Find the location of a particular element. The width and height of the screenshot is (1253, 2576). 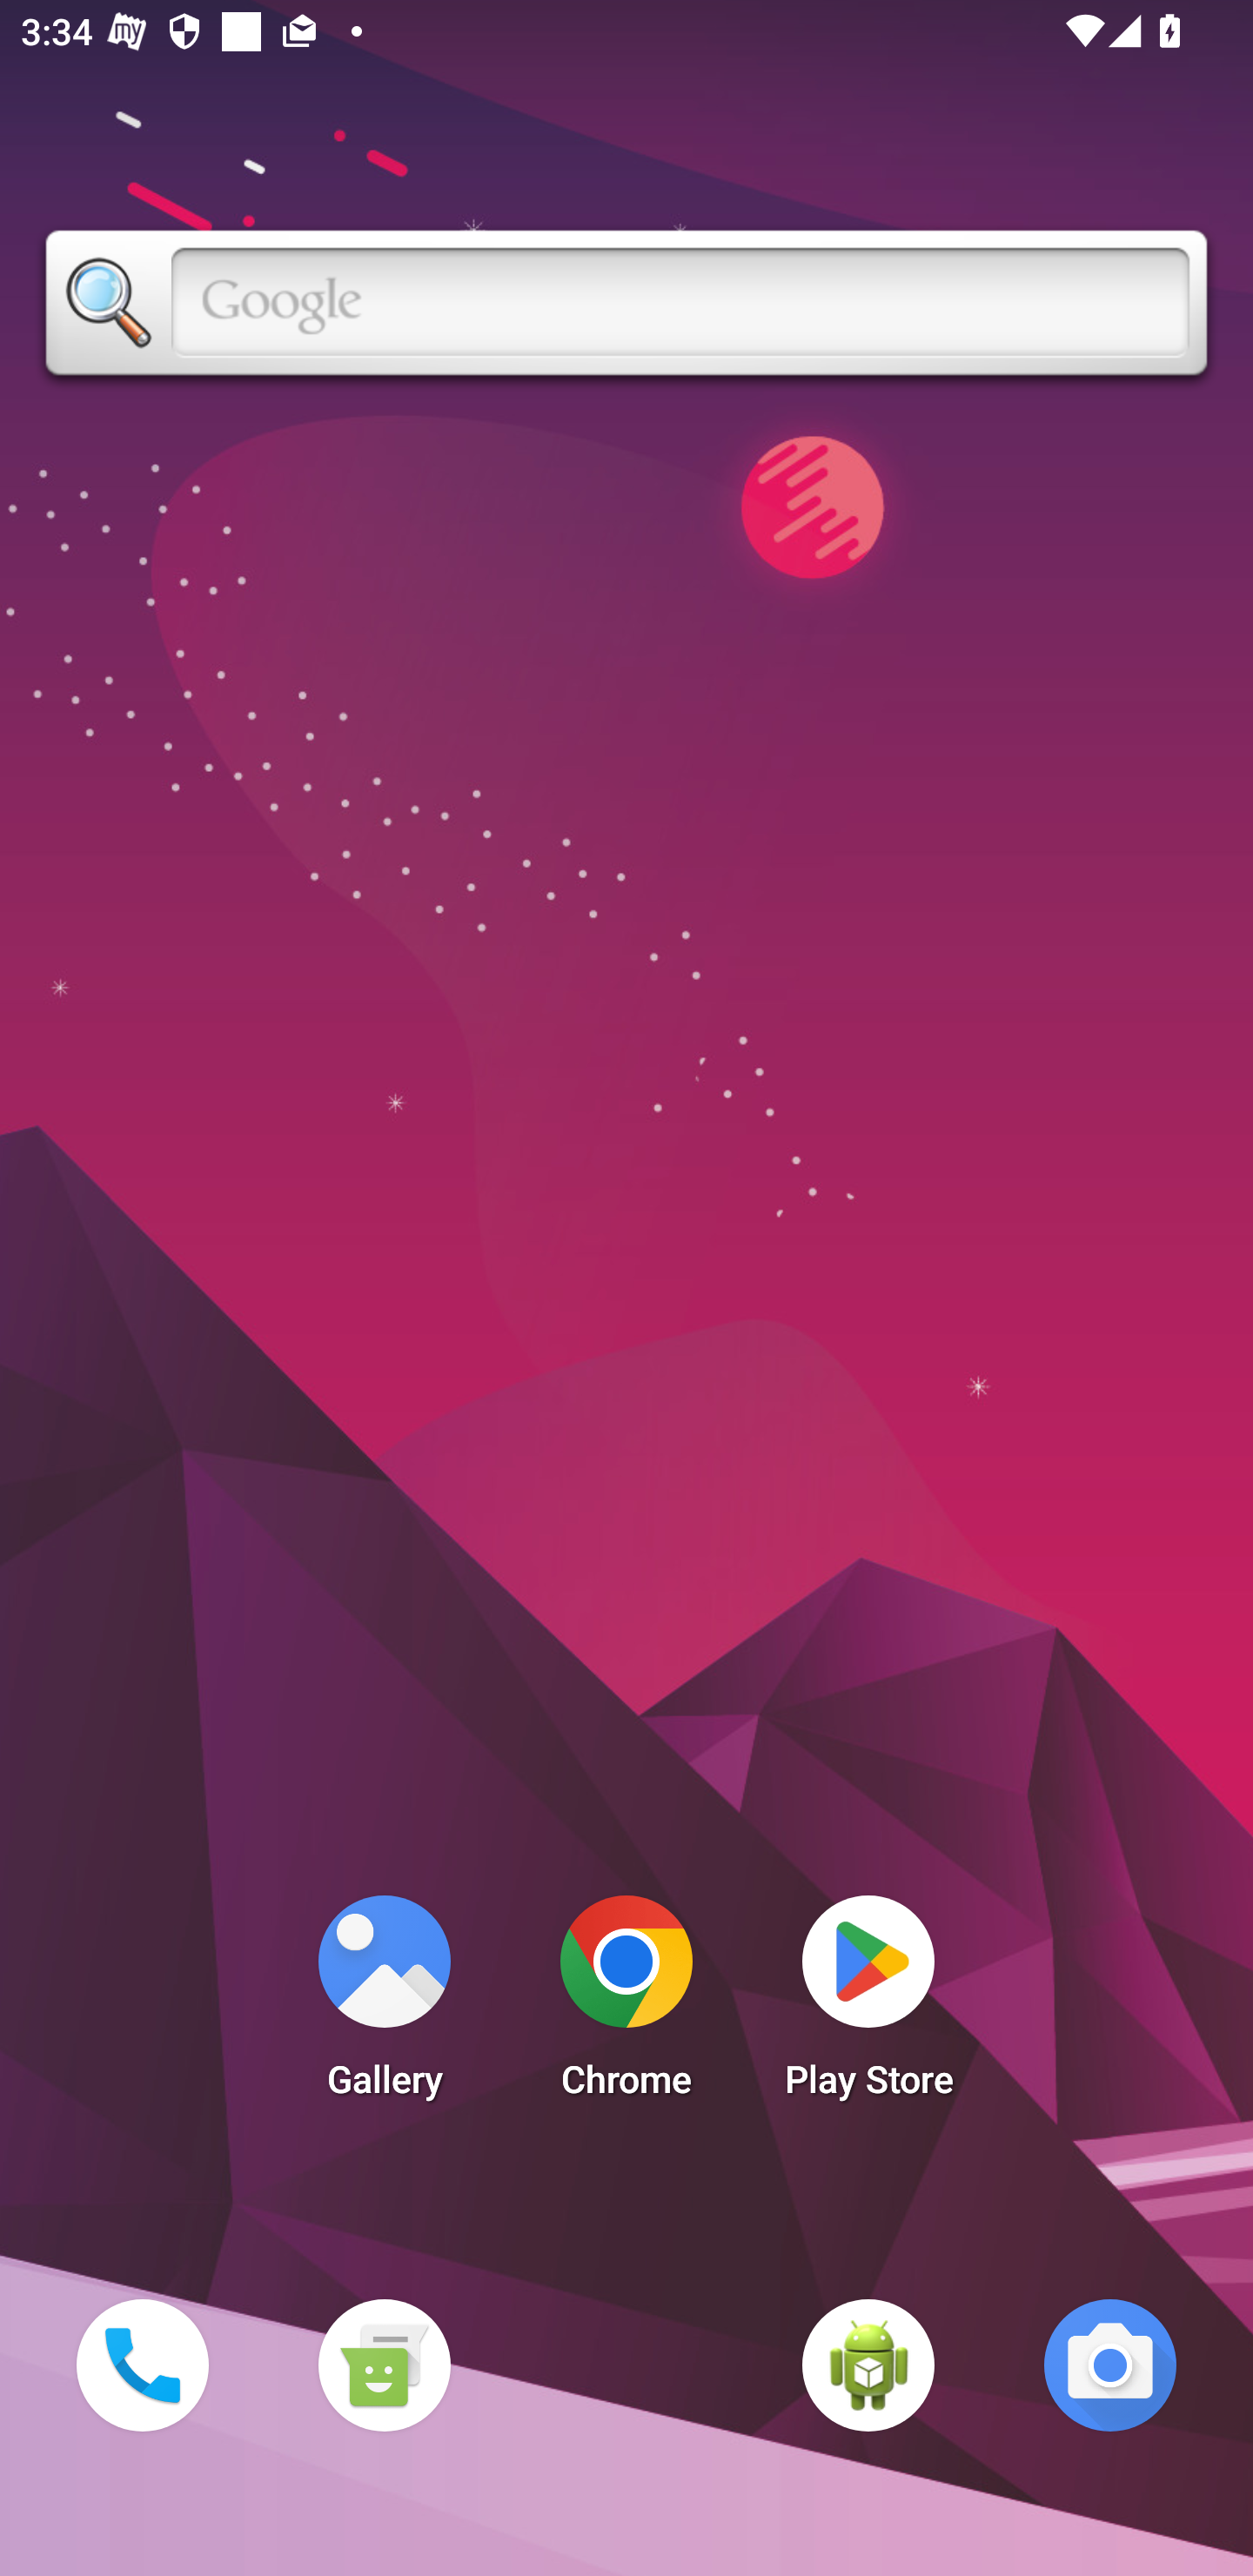

WebView Browser Tester is located at coordinates (868, 2365).